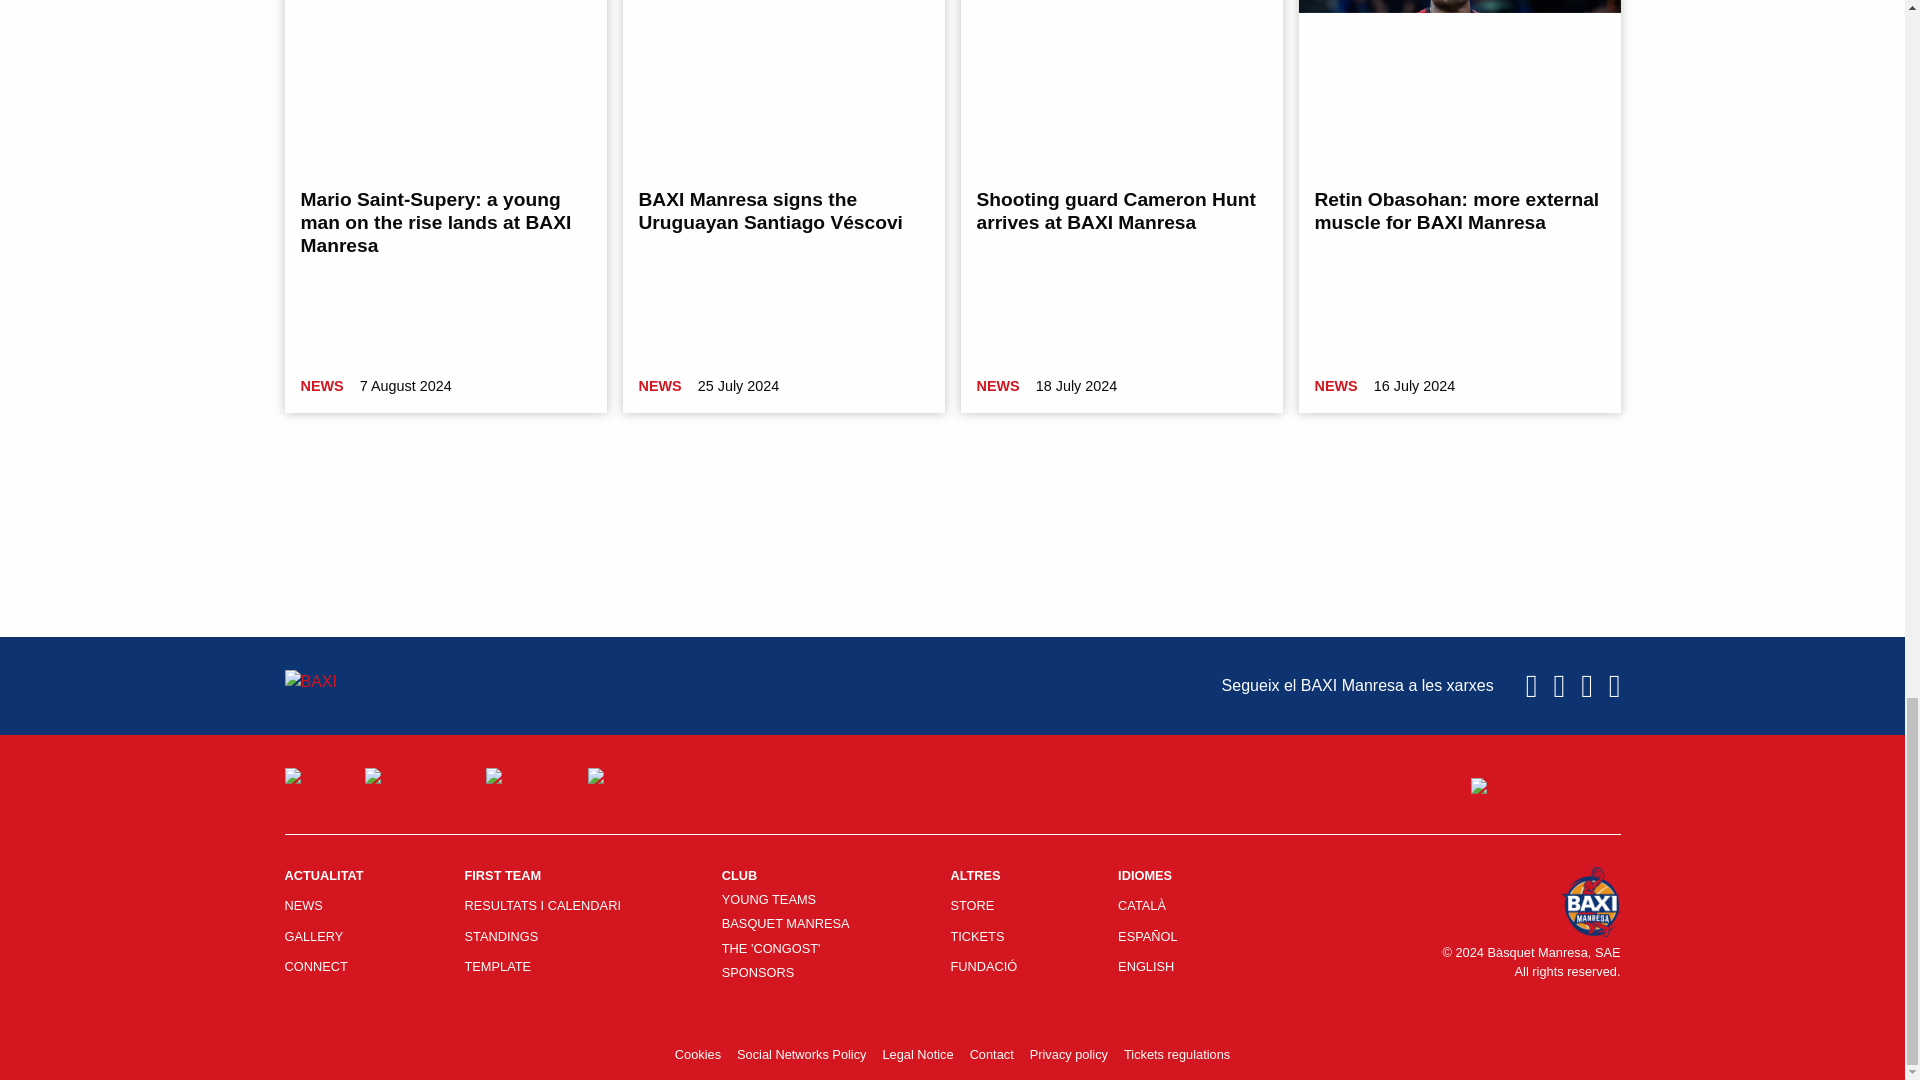 The image size is (1920, 1080). What do you see at coordinates (421, 778) in the screenshot?
I see `Control group` at bounding box center [421, 778].